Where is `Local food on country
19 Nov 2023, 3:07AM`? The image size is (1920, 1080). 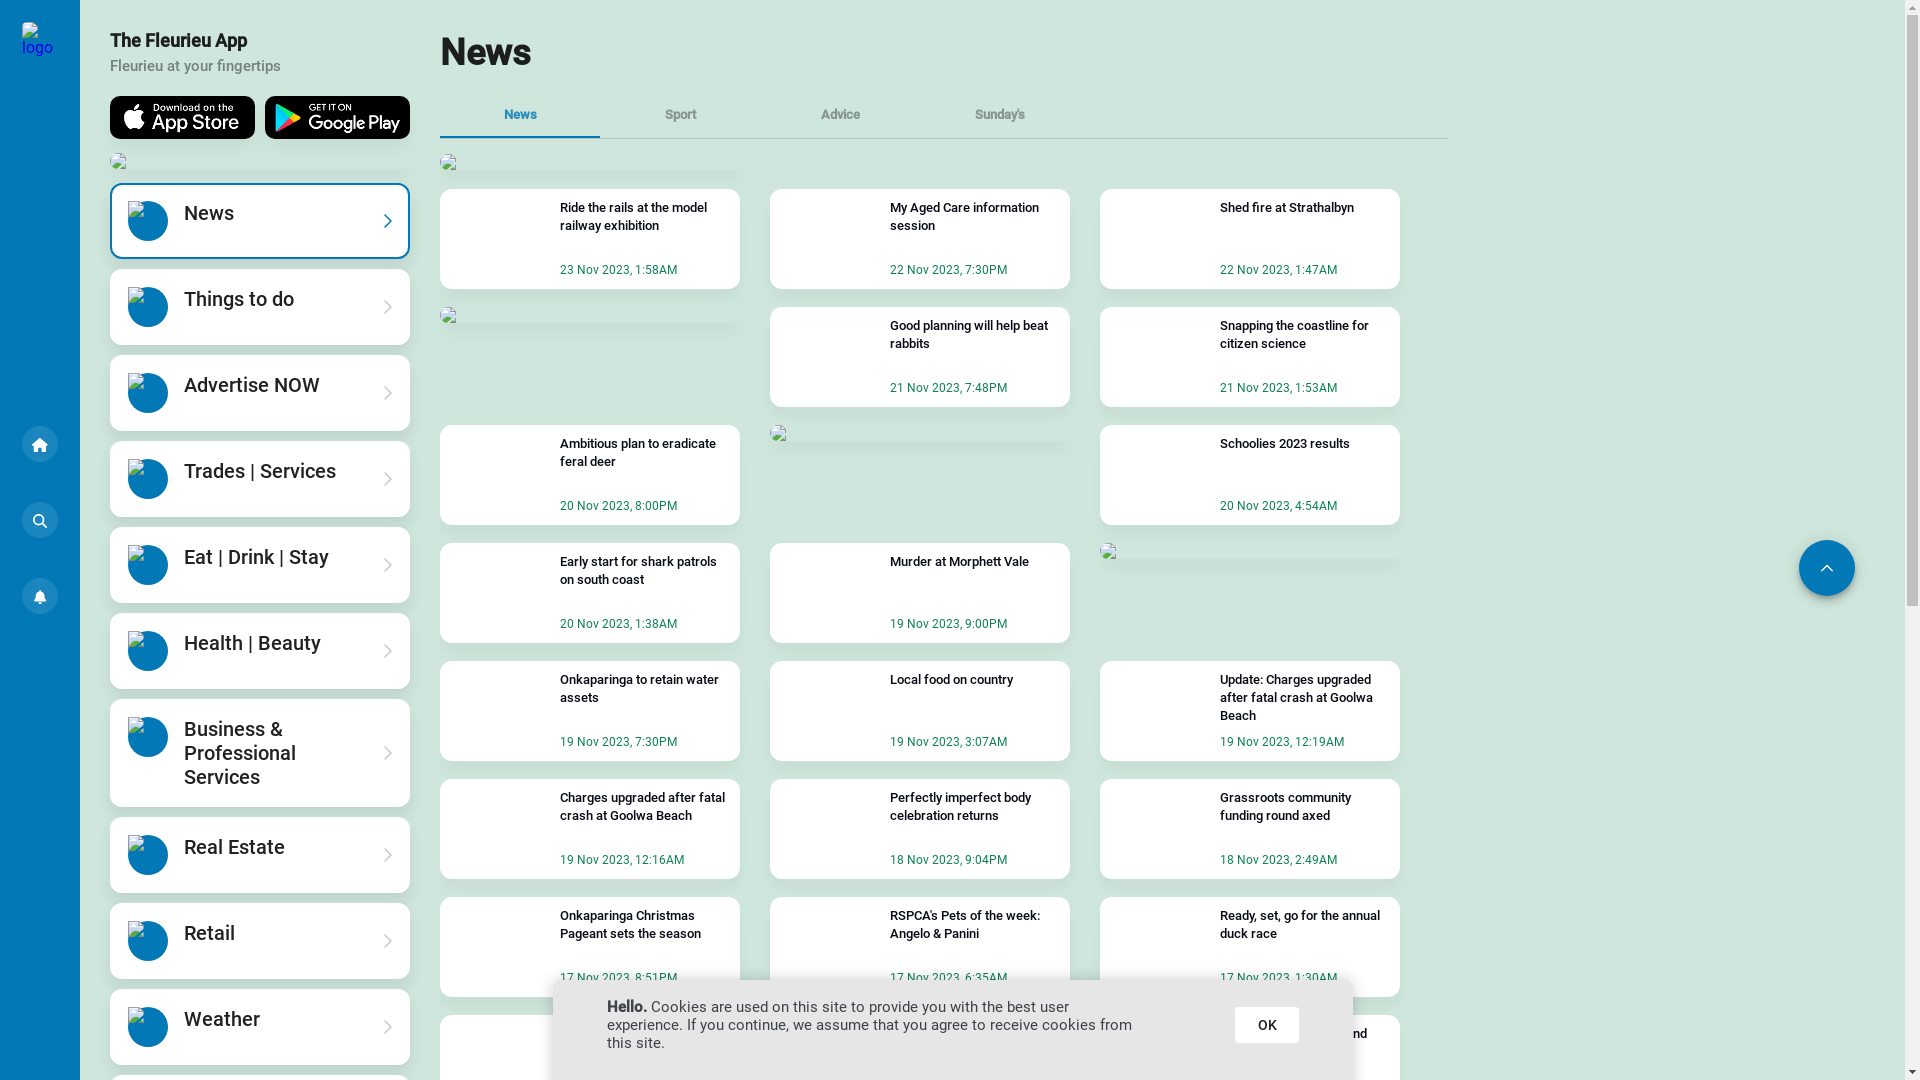
Local food on country
19 Nov 2023, 3:07AM is located at coordinates (920, 711).